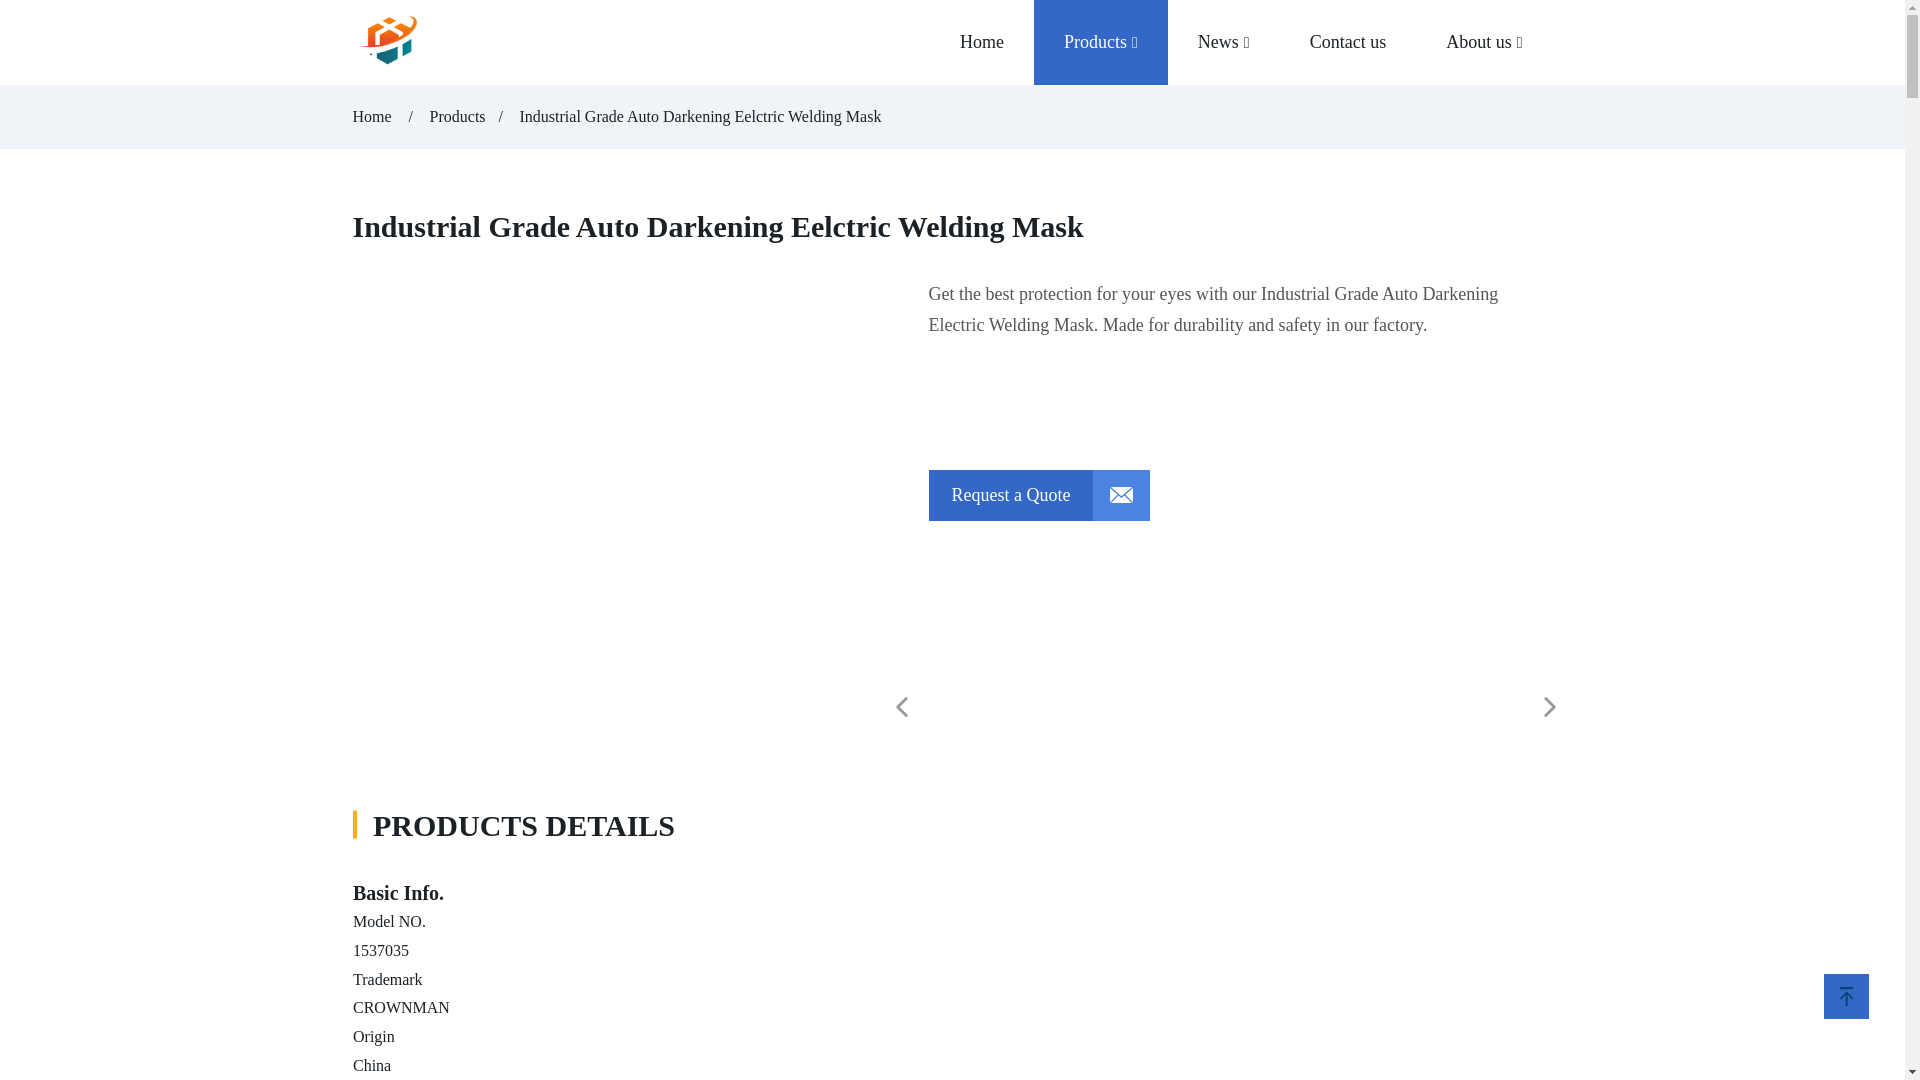  Describe the element at coordinates (373, 116) in the screenshot. I see `Home` at that location.